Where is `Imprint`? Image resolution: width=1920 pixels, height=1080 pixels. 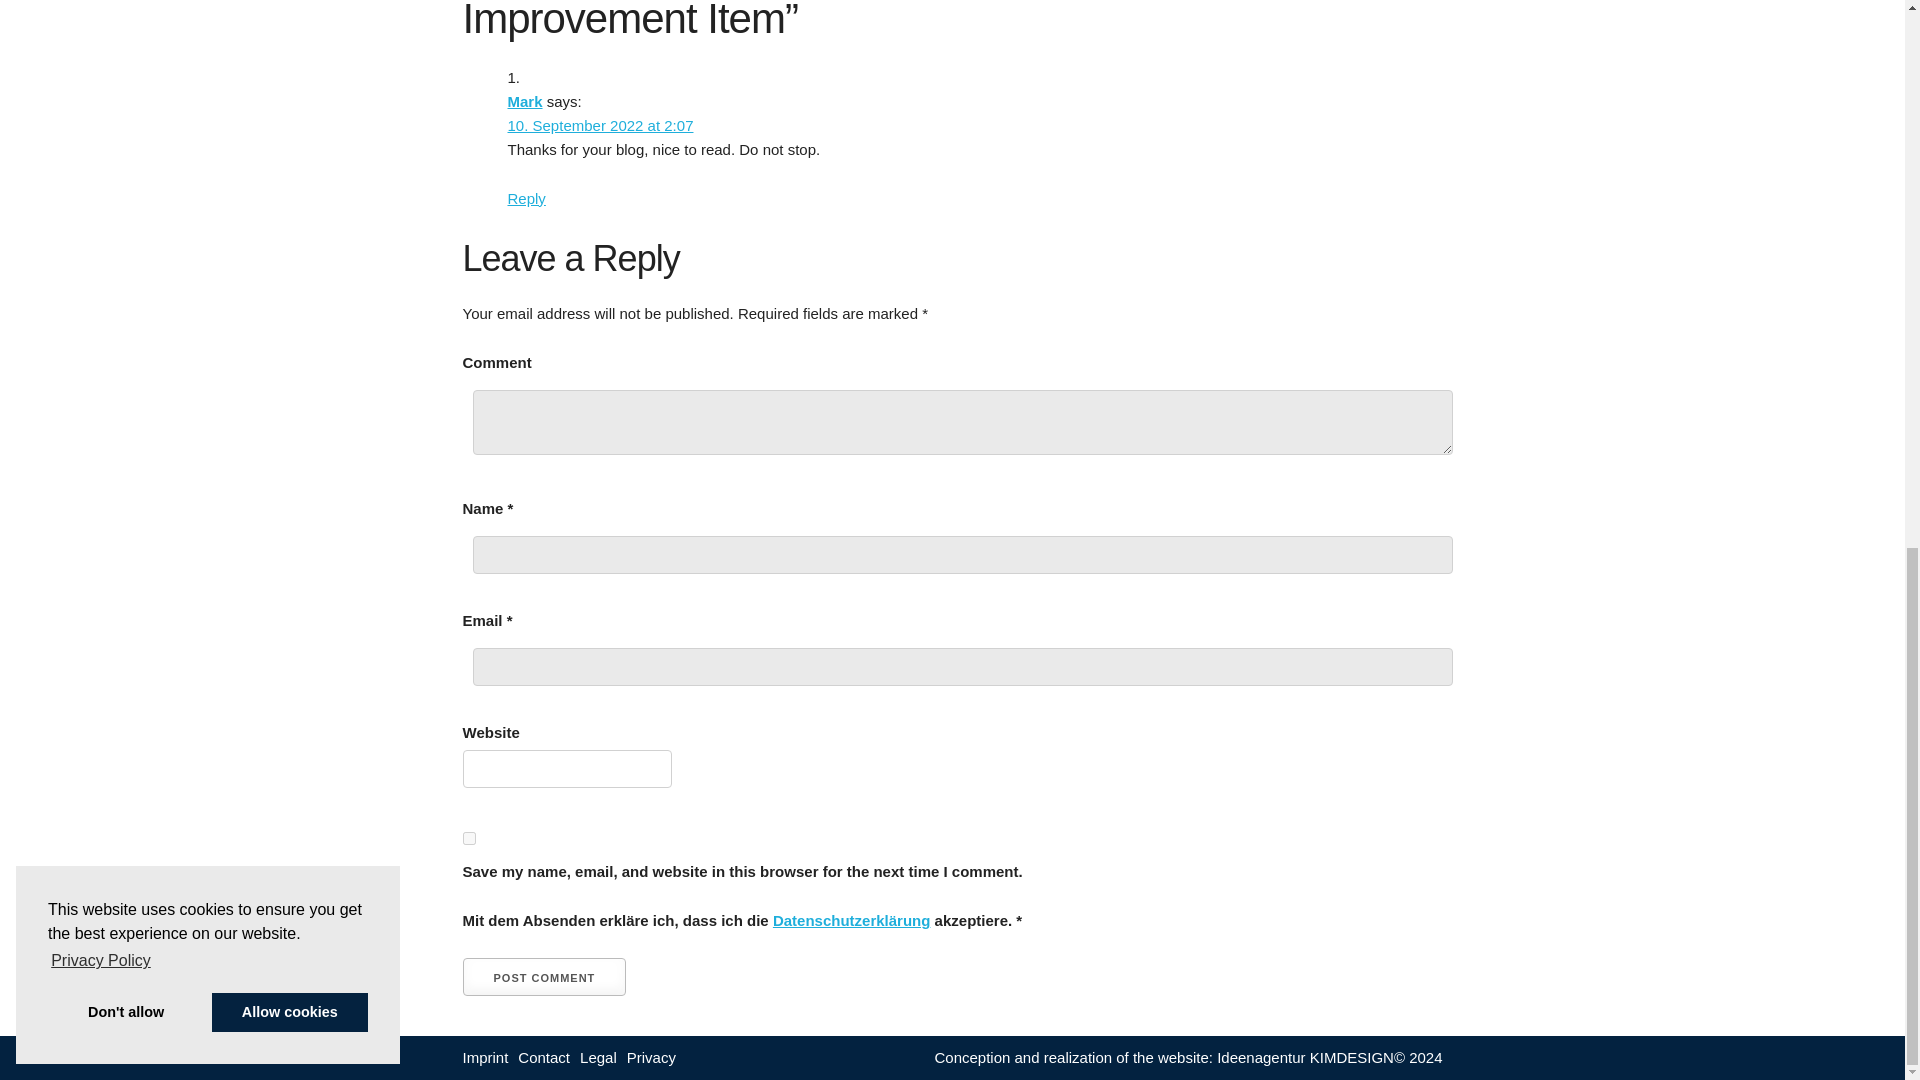
Imprint is located at coordinates (485, 1058).